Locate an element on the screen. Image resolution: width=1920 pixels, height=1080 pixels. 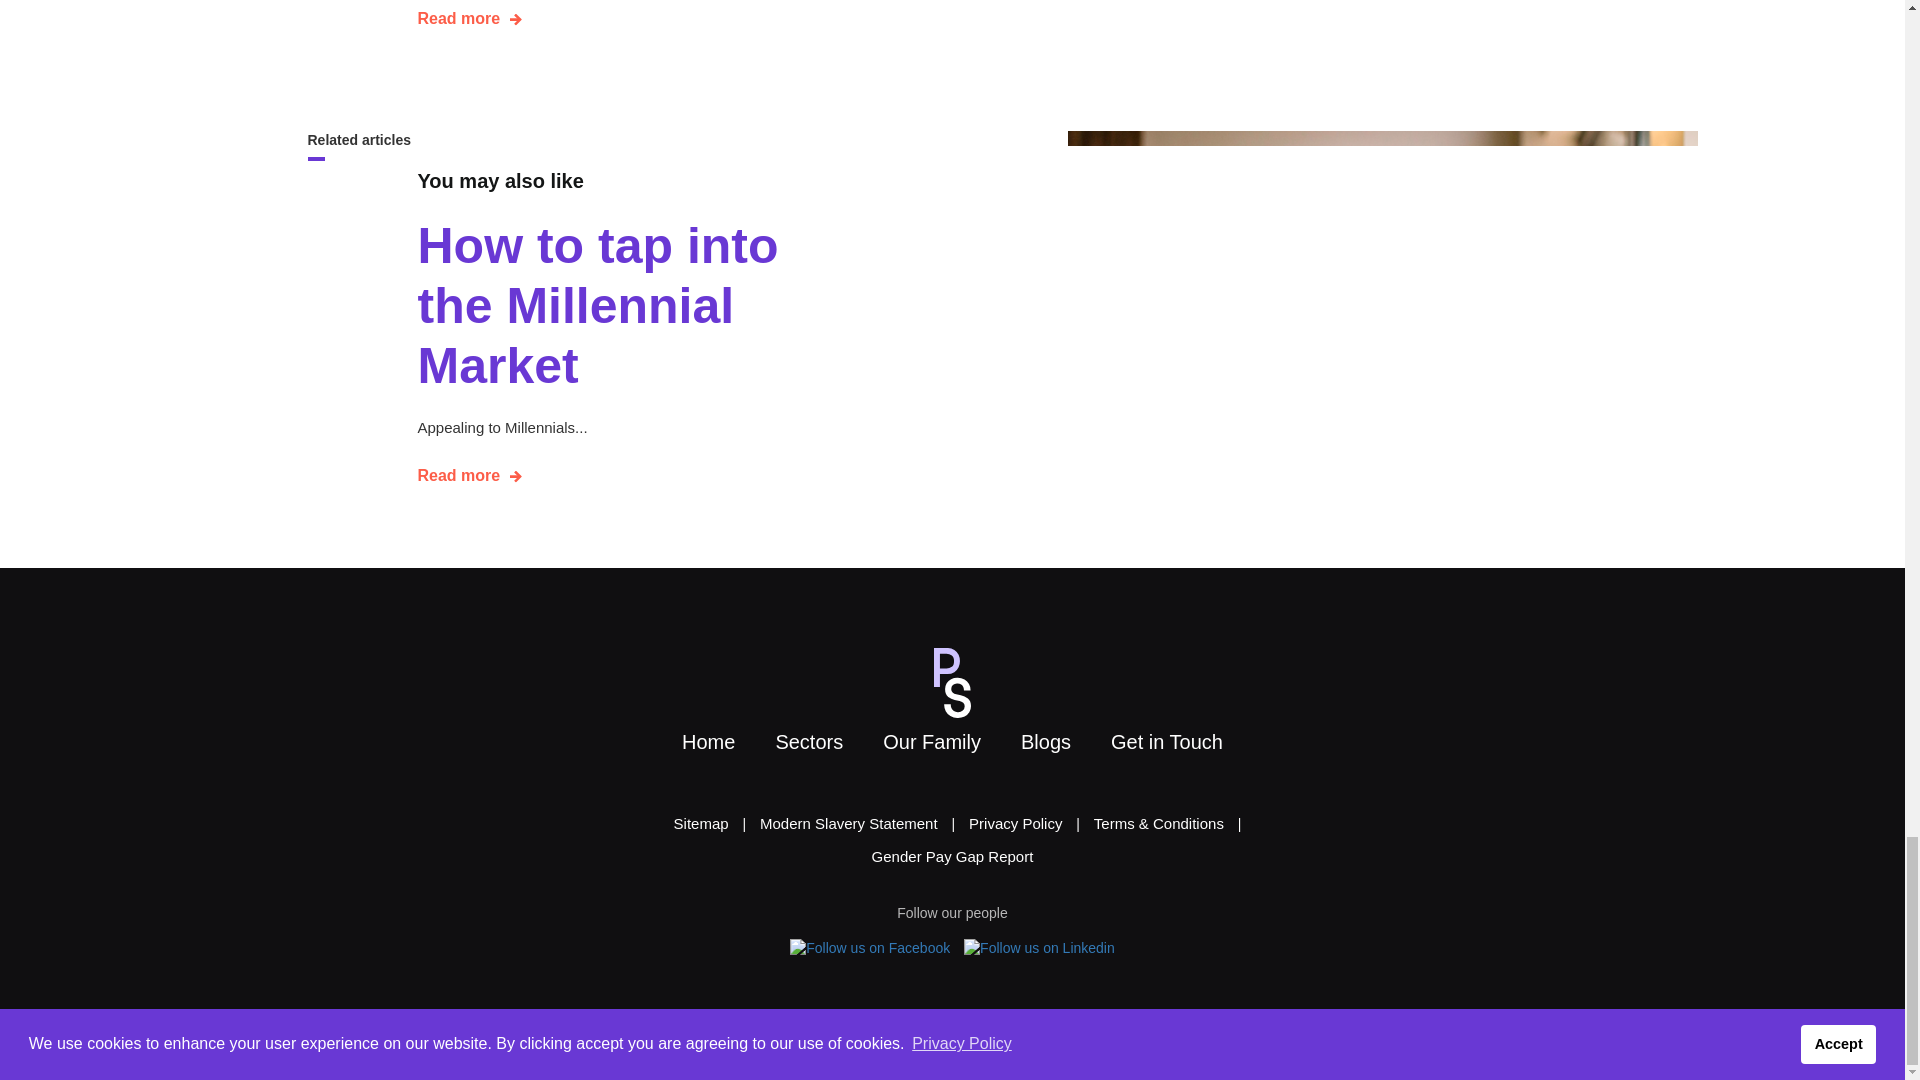
Blogs is located at coordinates (1045, 742).